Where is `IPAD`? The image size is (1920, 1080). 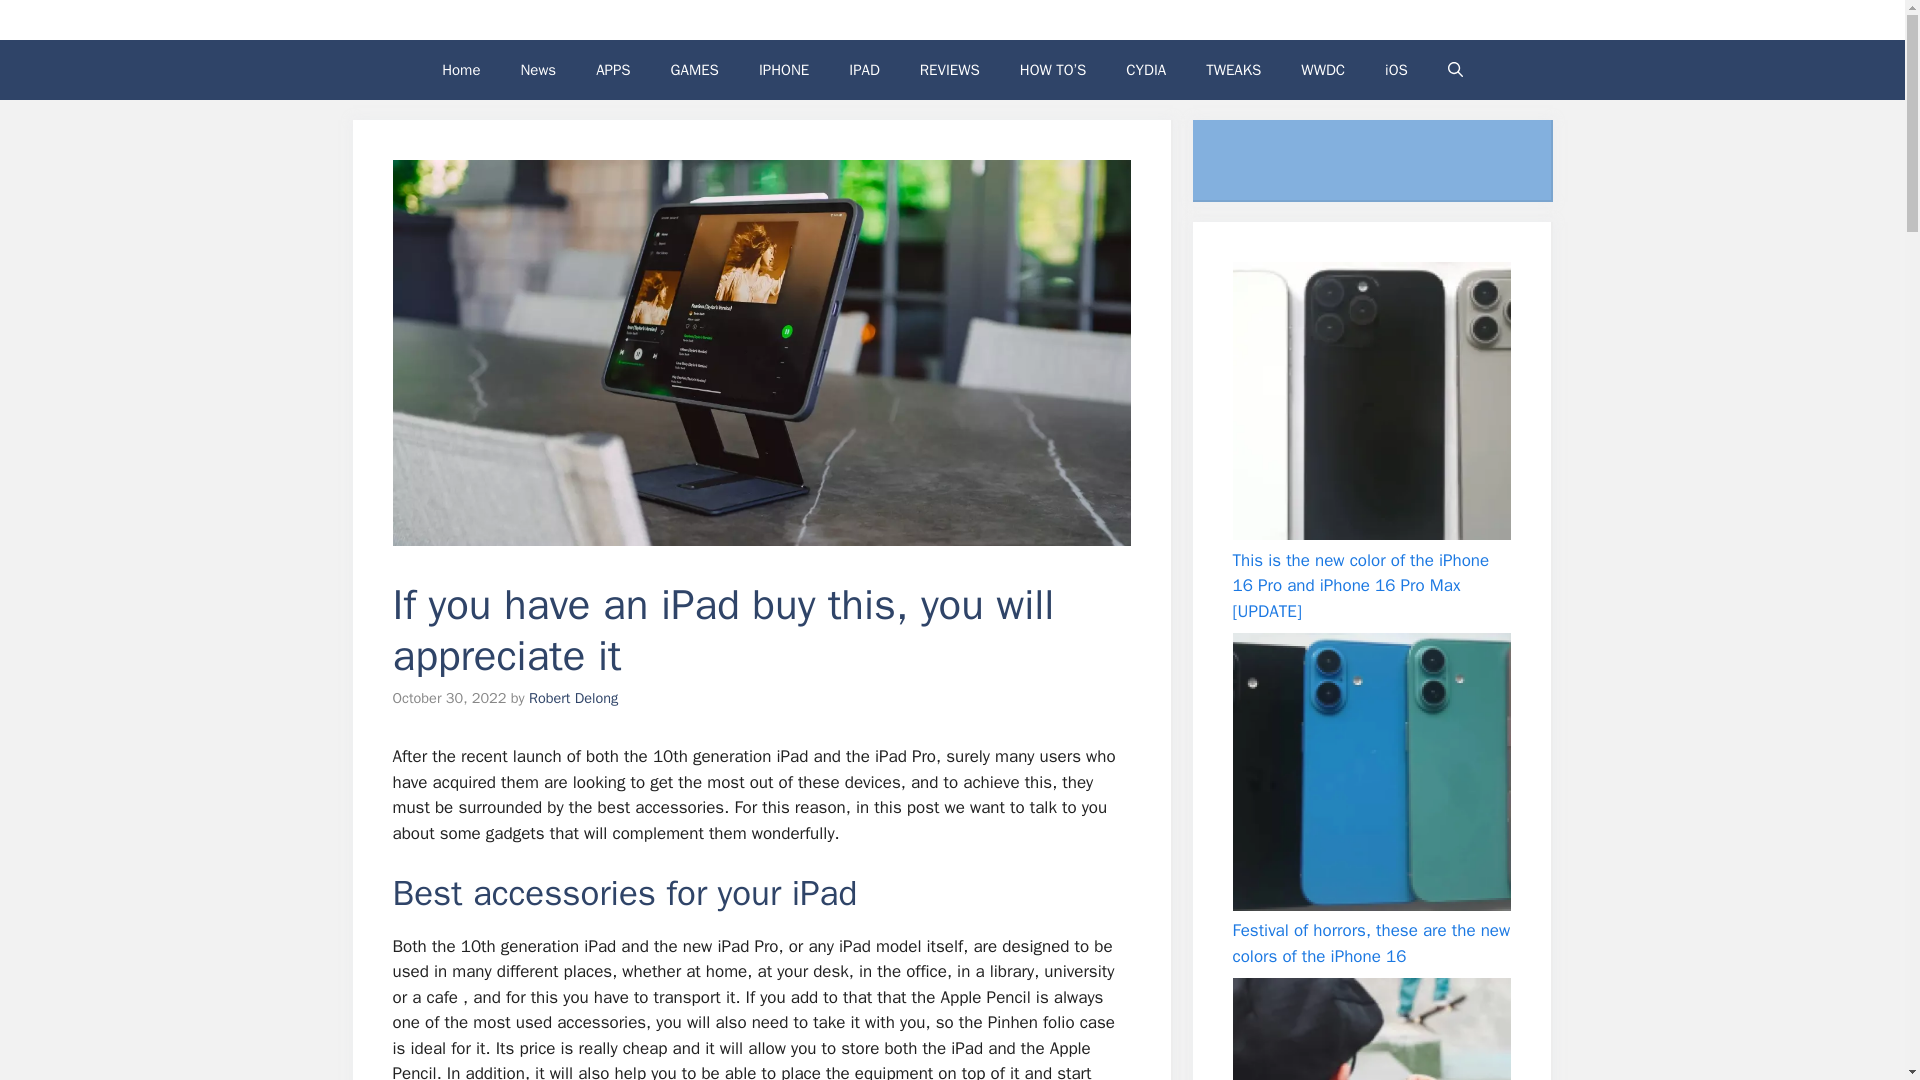
IPAD is located at coordinates (864, 70).